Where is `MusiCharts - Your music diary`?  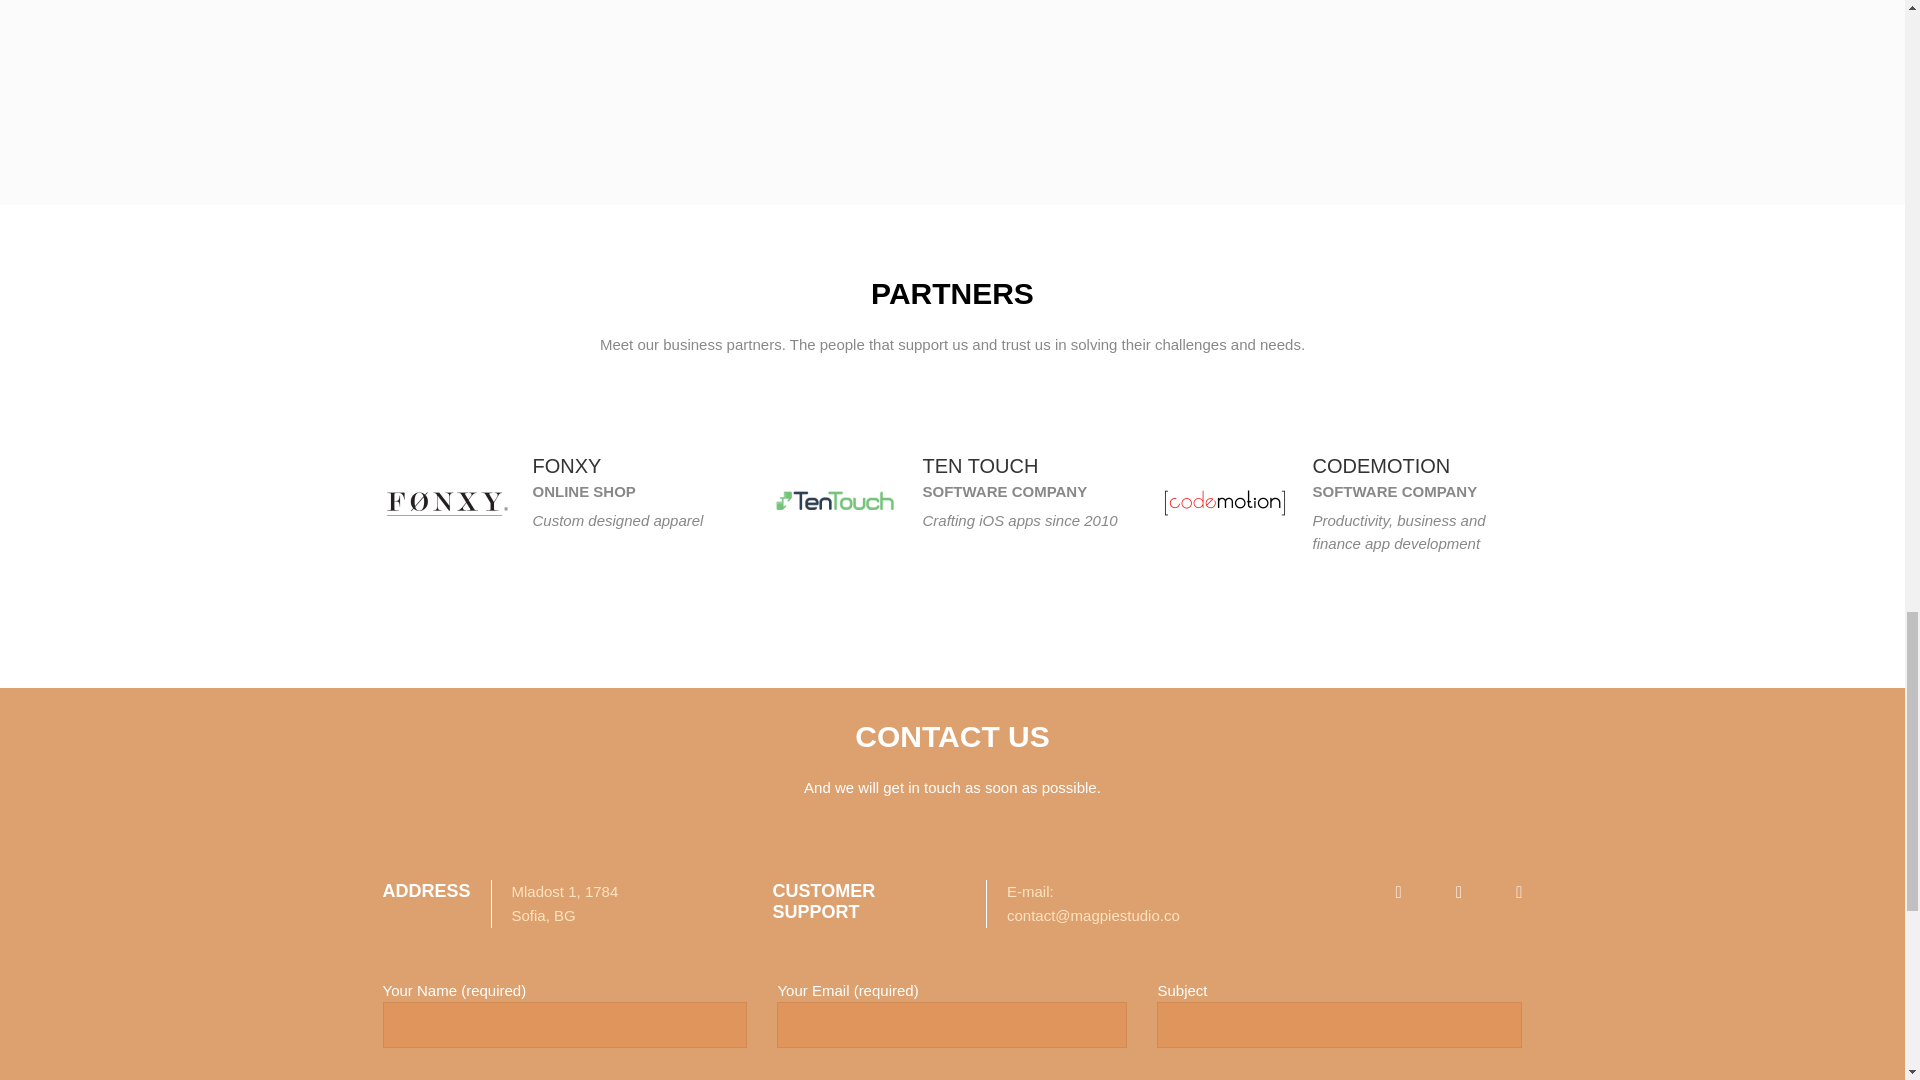 MusiCharts - Your music diary is located at coordinates (714, 105).